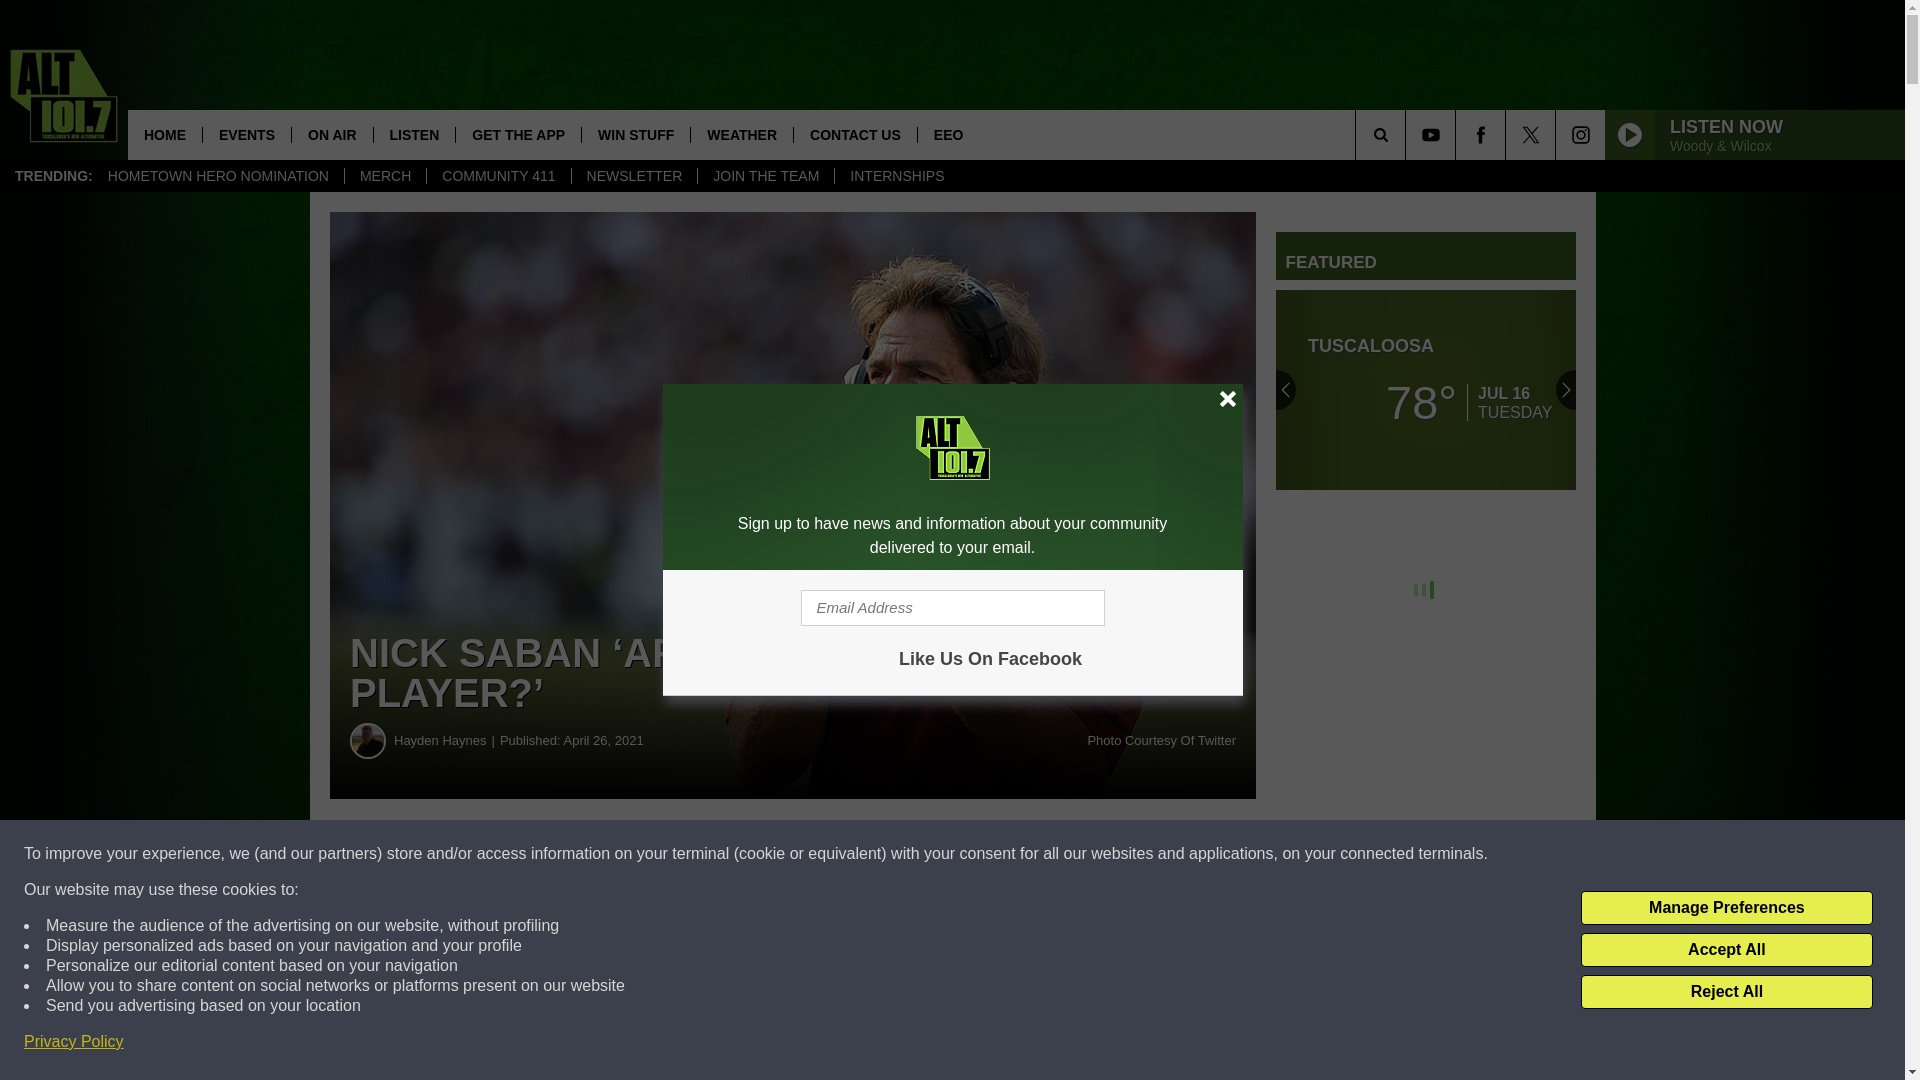 Image resolution: width=1920 pixels, height=1080 pixels. Describe the element at coordinates (498, 176) in the screenshot. I see `COMMUNITY 411` at that location.